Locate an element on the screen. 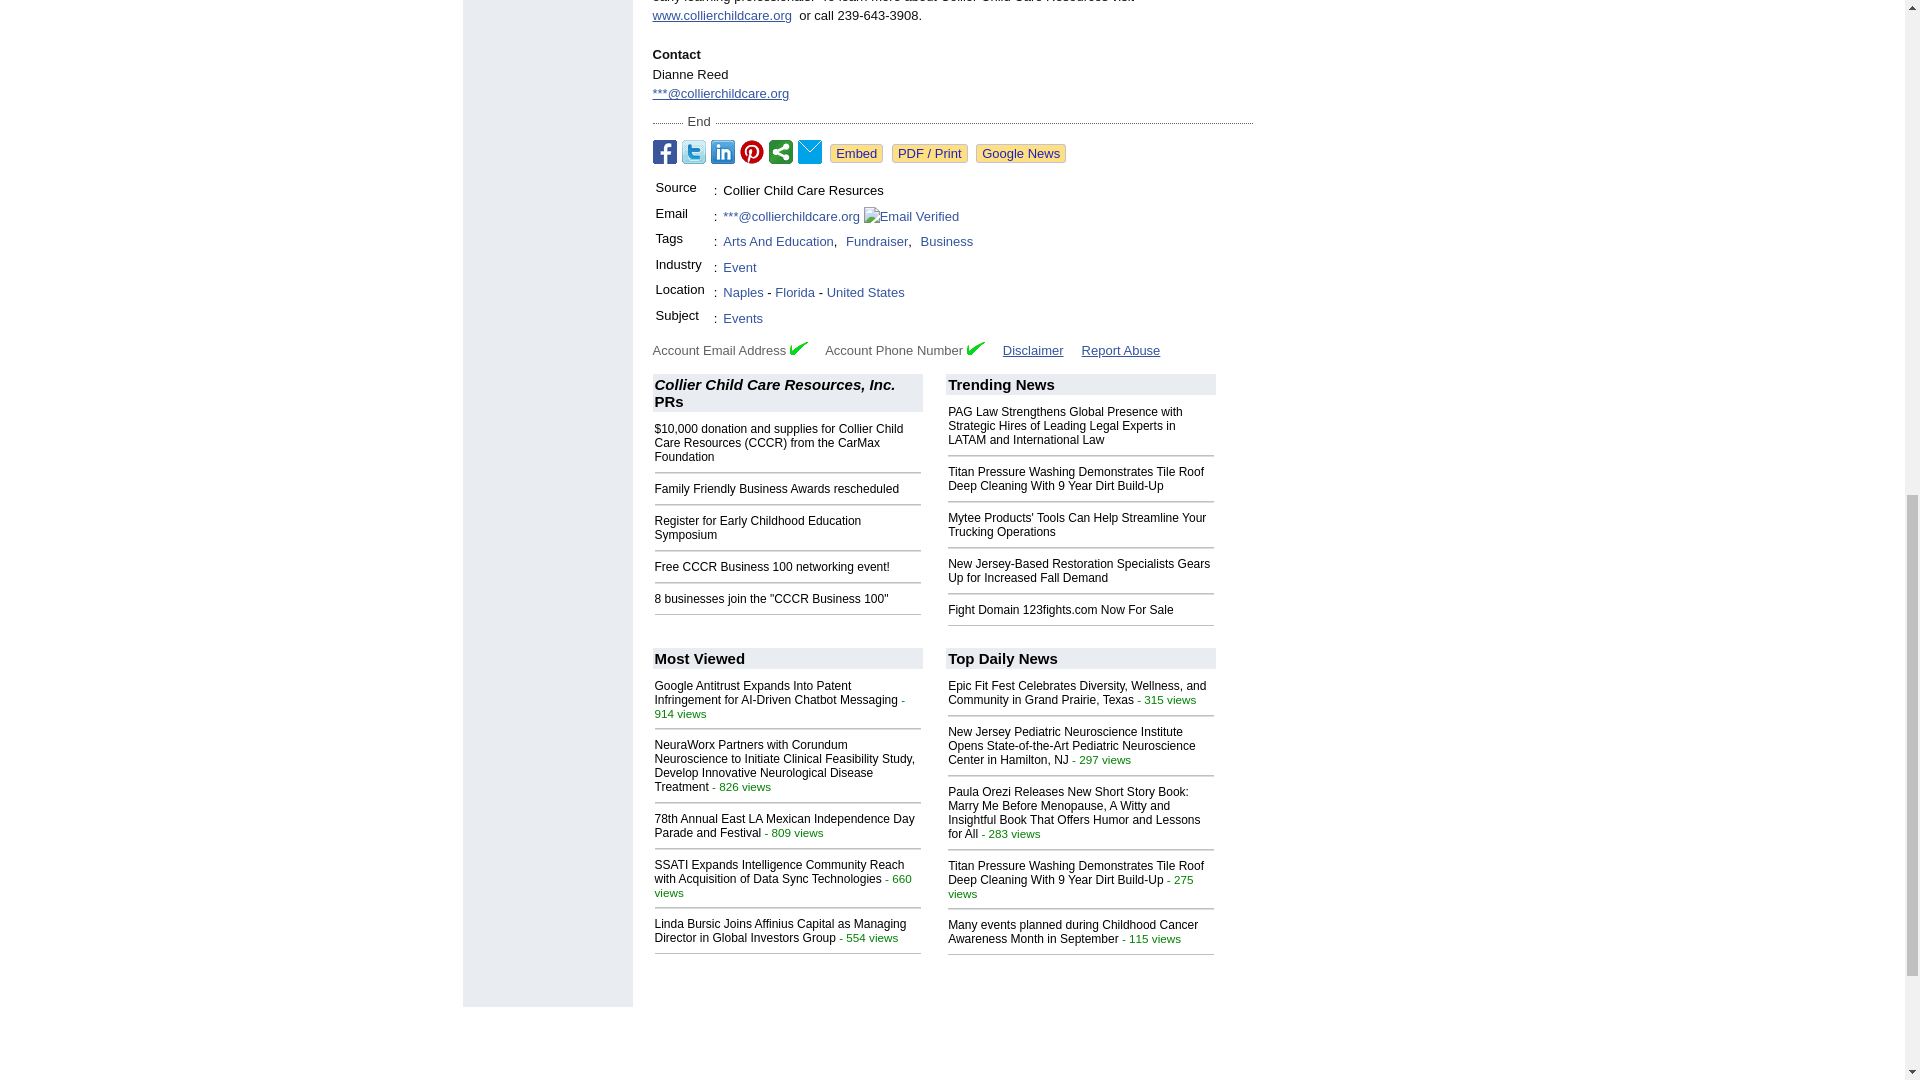 This screenshot has width=1920, height=1080. Share on LinkedIn is located at coordinates (722, 152).